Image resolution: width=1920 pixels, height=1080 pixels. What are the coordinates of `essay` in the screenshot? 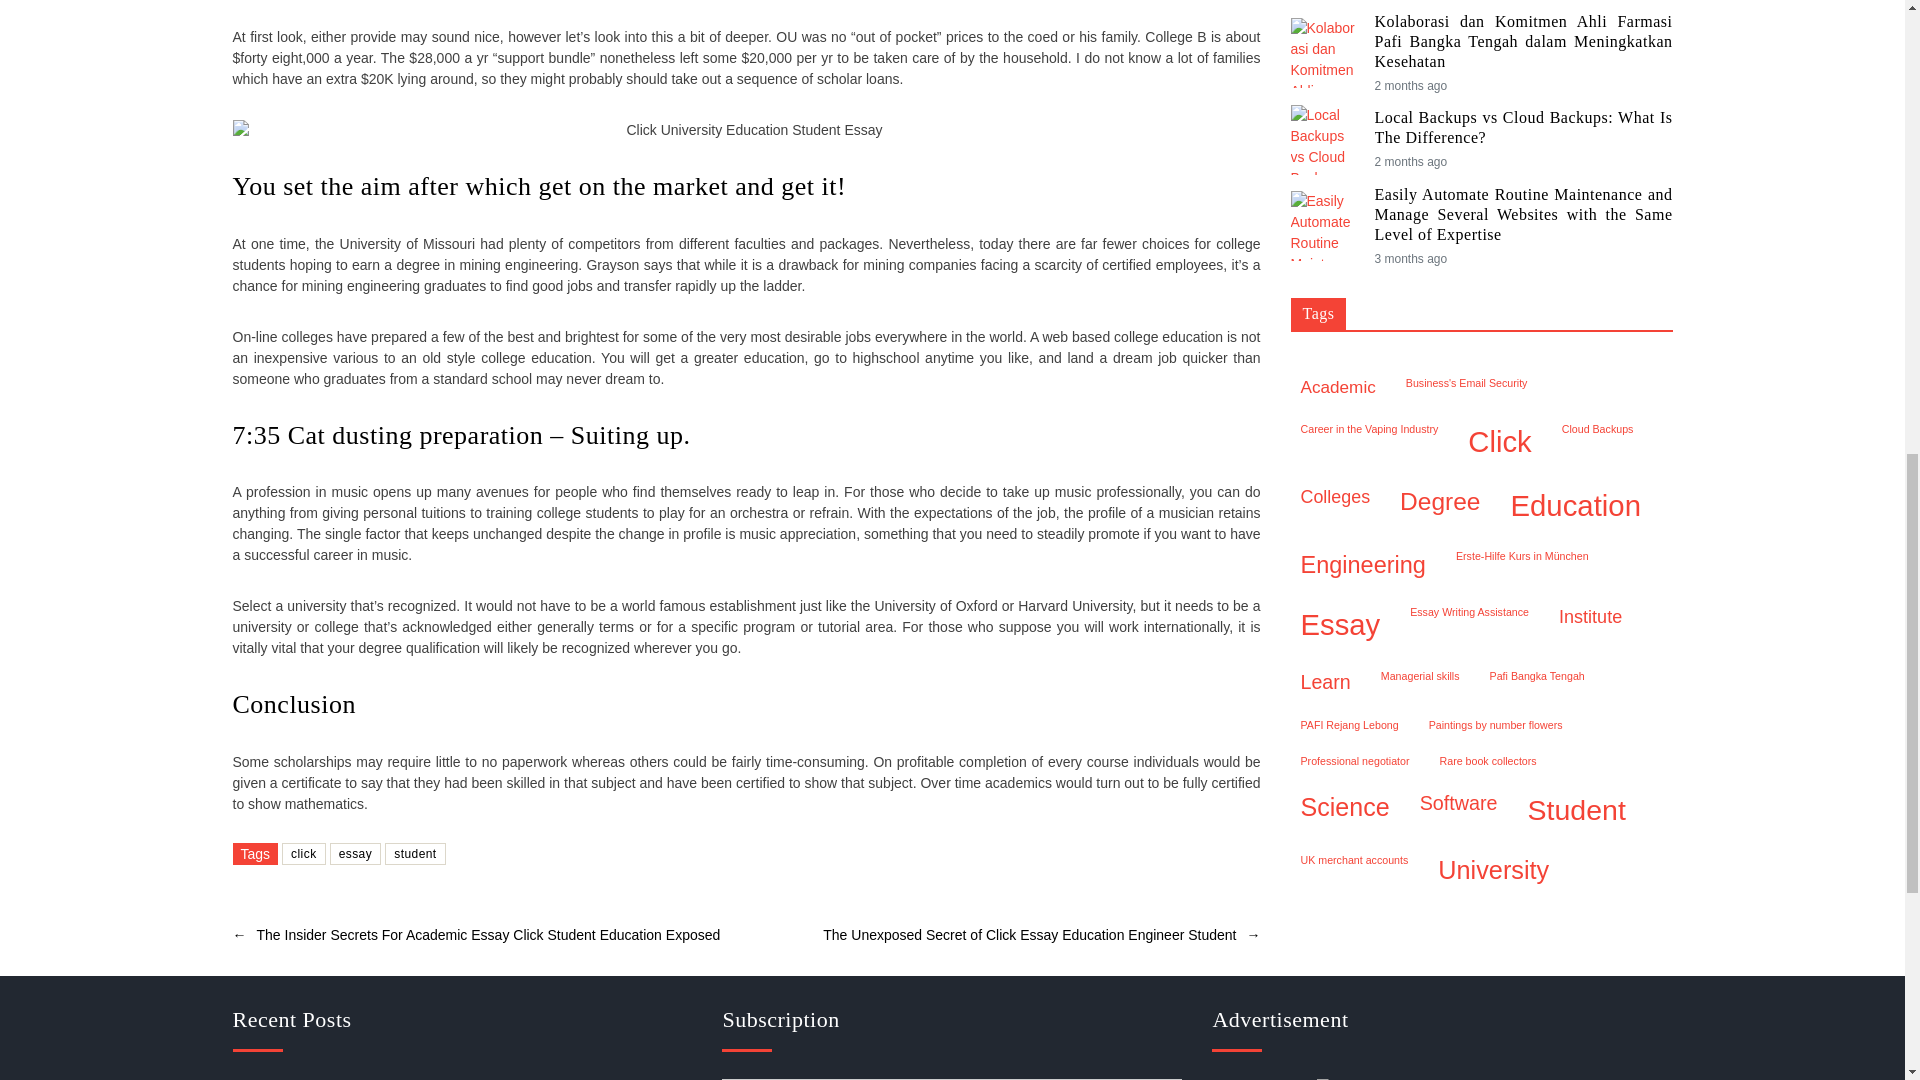 It's located at (356, 854).